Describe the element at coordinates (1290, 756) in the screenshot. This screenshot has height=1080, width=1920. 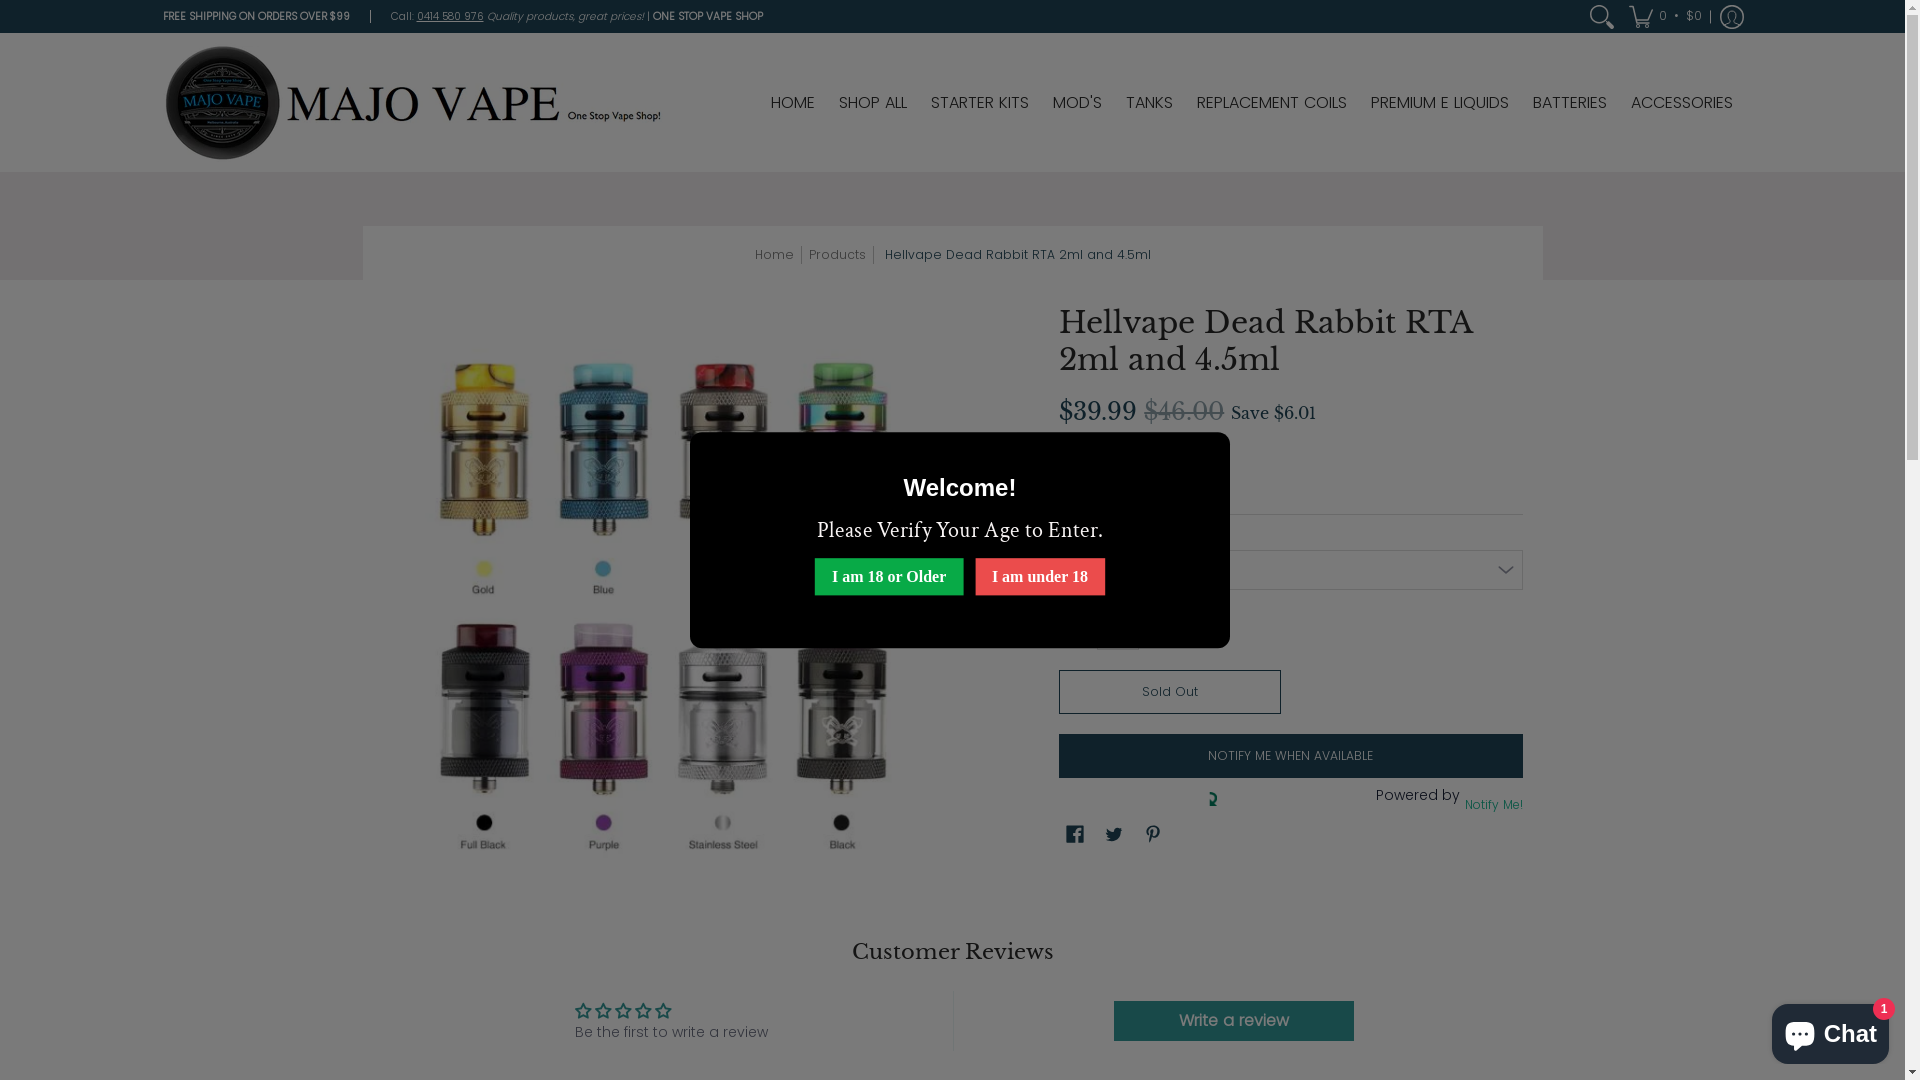
I see `NOTIFY ME WHEN AVAILABLE` at that location.